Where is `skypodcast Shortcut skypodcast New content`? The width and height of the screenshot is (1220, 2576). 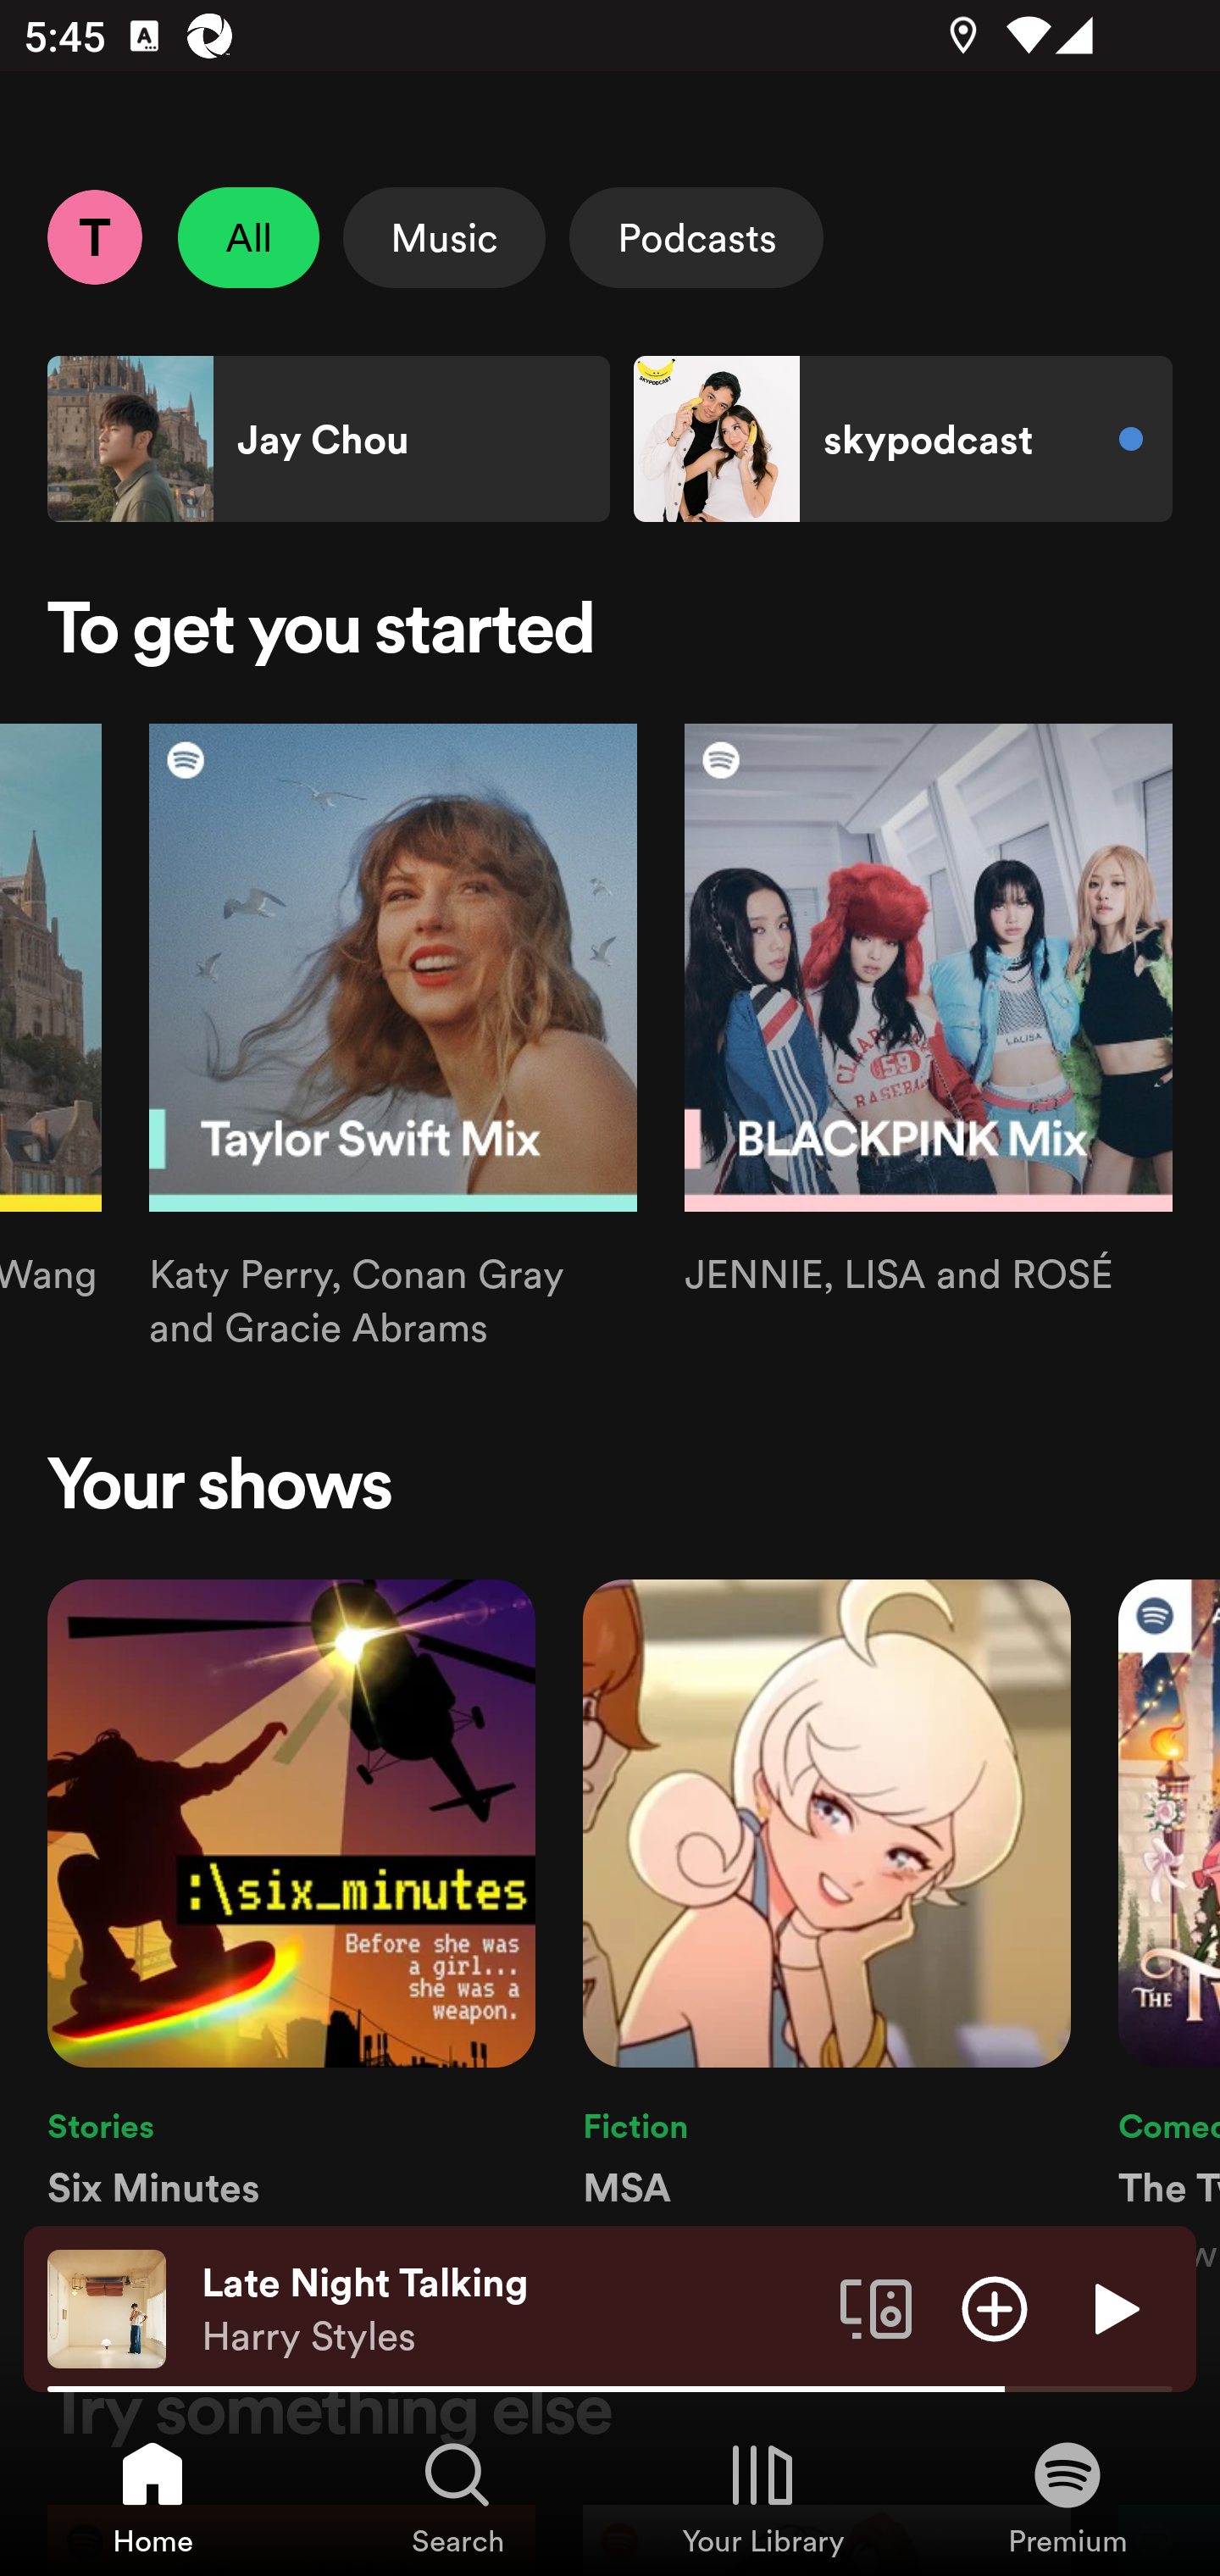 skypodcast Shortcut skypodcast New content is located at coordinates (902, 439).